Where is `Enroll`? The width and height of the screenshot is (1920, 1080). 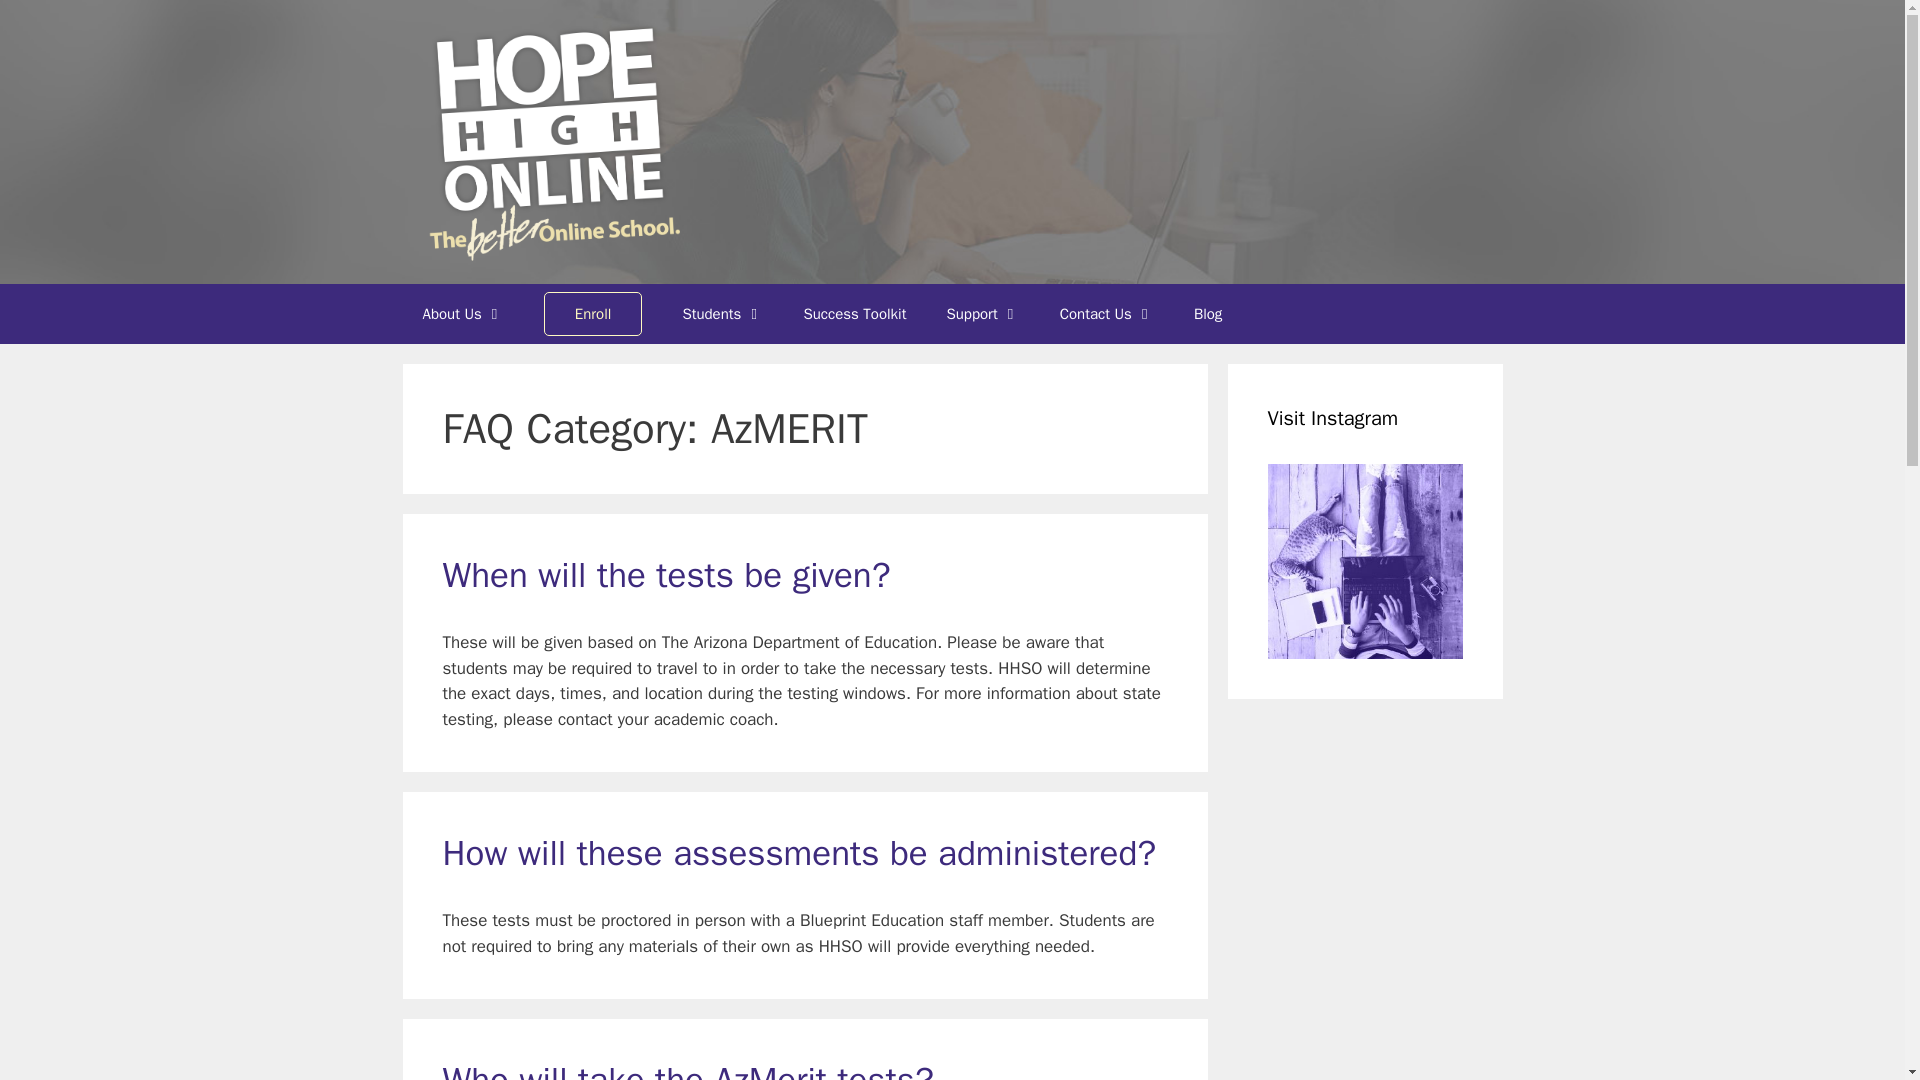 Enroll is located at coordinates (593, 314).